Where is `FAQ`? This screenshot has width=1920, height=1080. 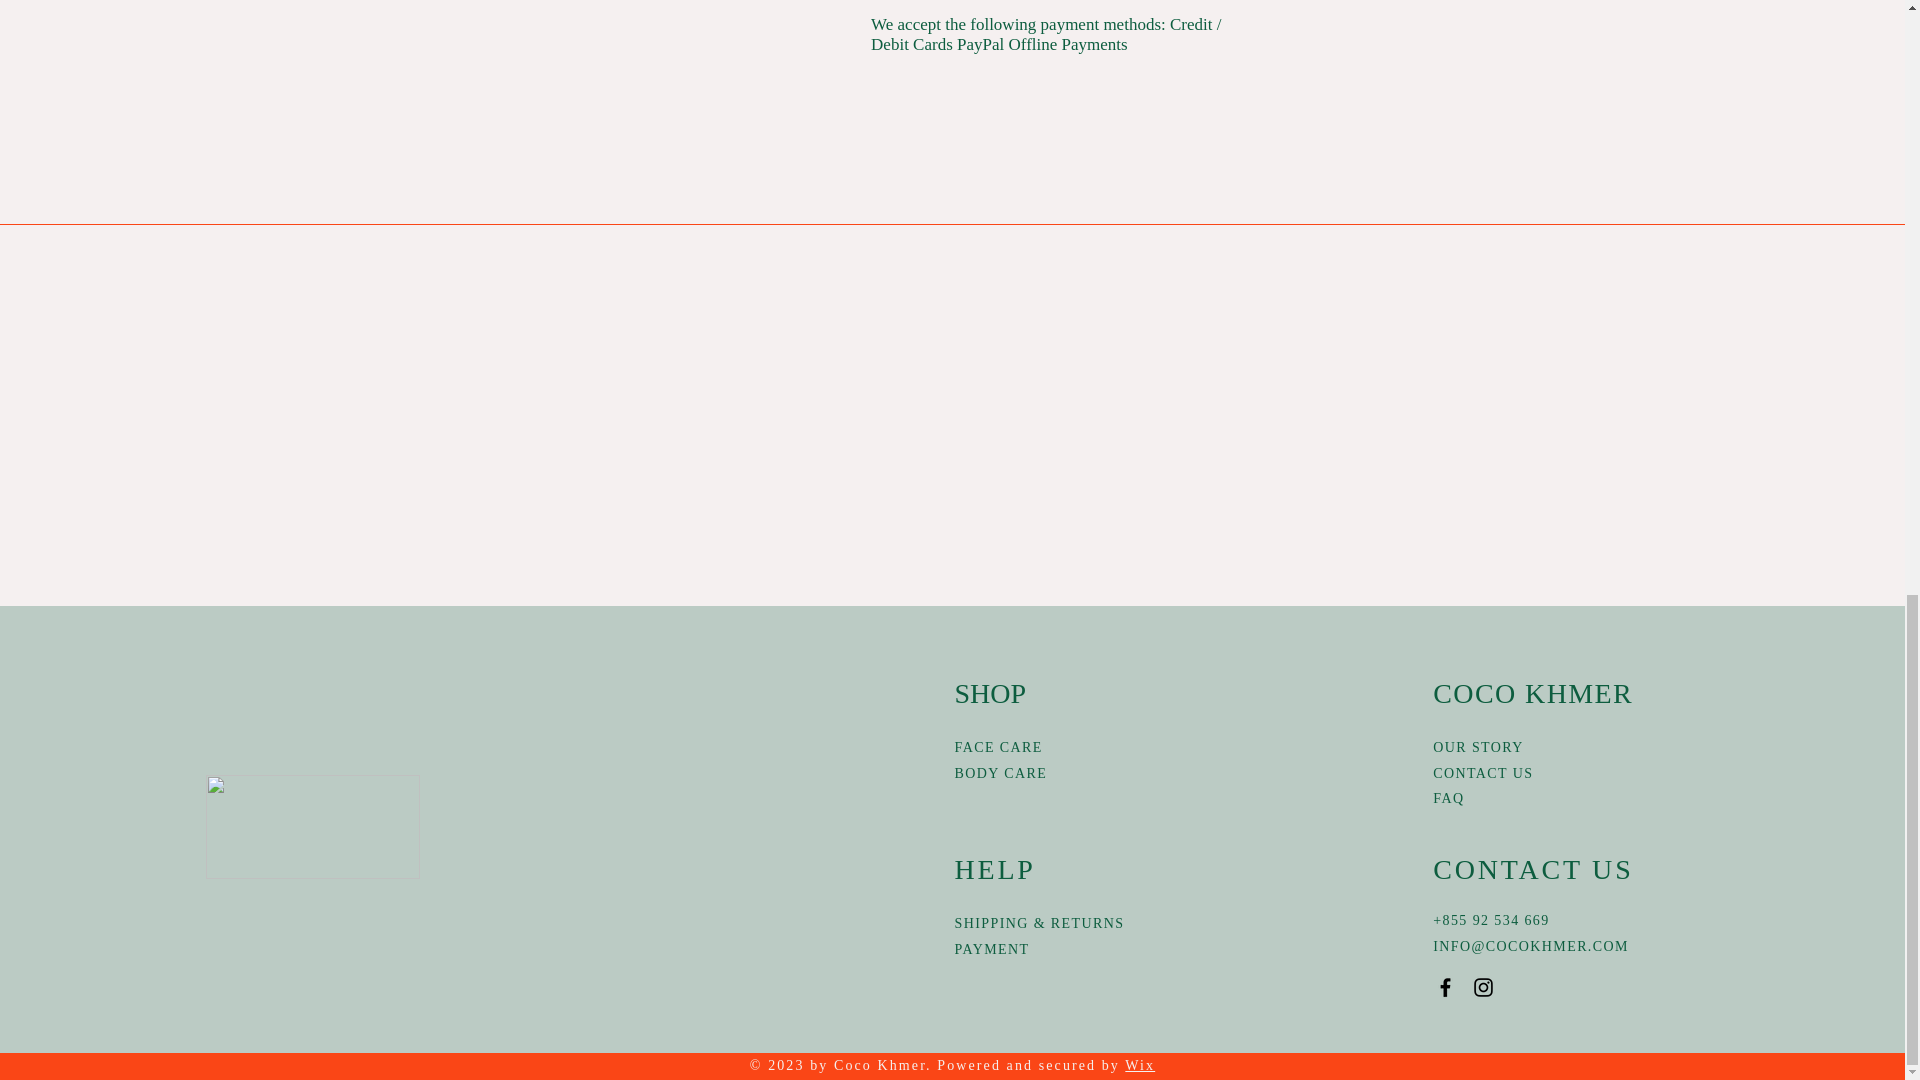 FAQ is located at coordinates (1448, 798).